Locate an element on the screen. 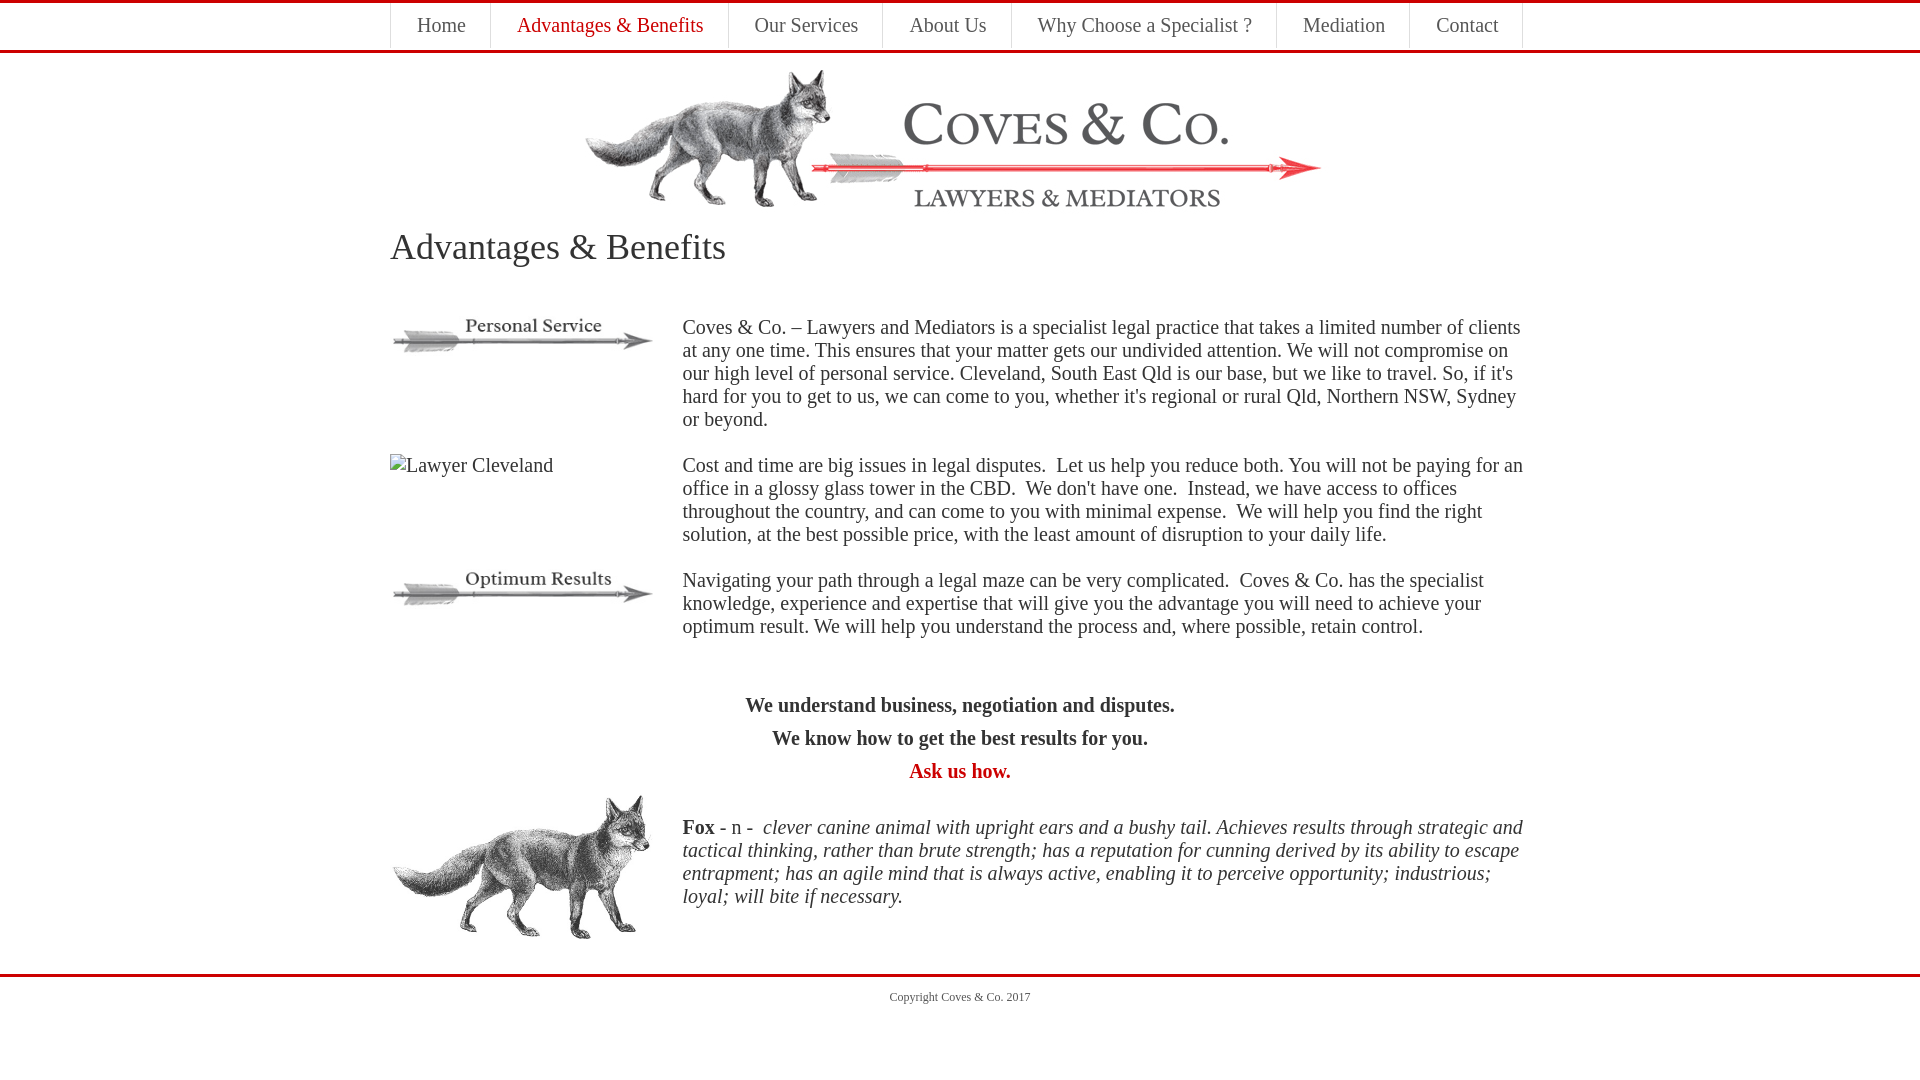 The width and height of the screenshot is (1920, 1080). Mediation is located at coordinates (1344, 26).